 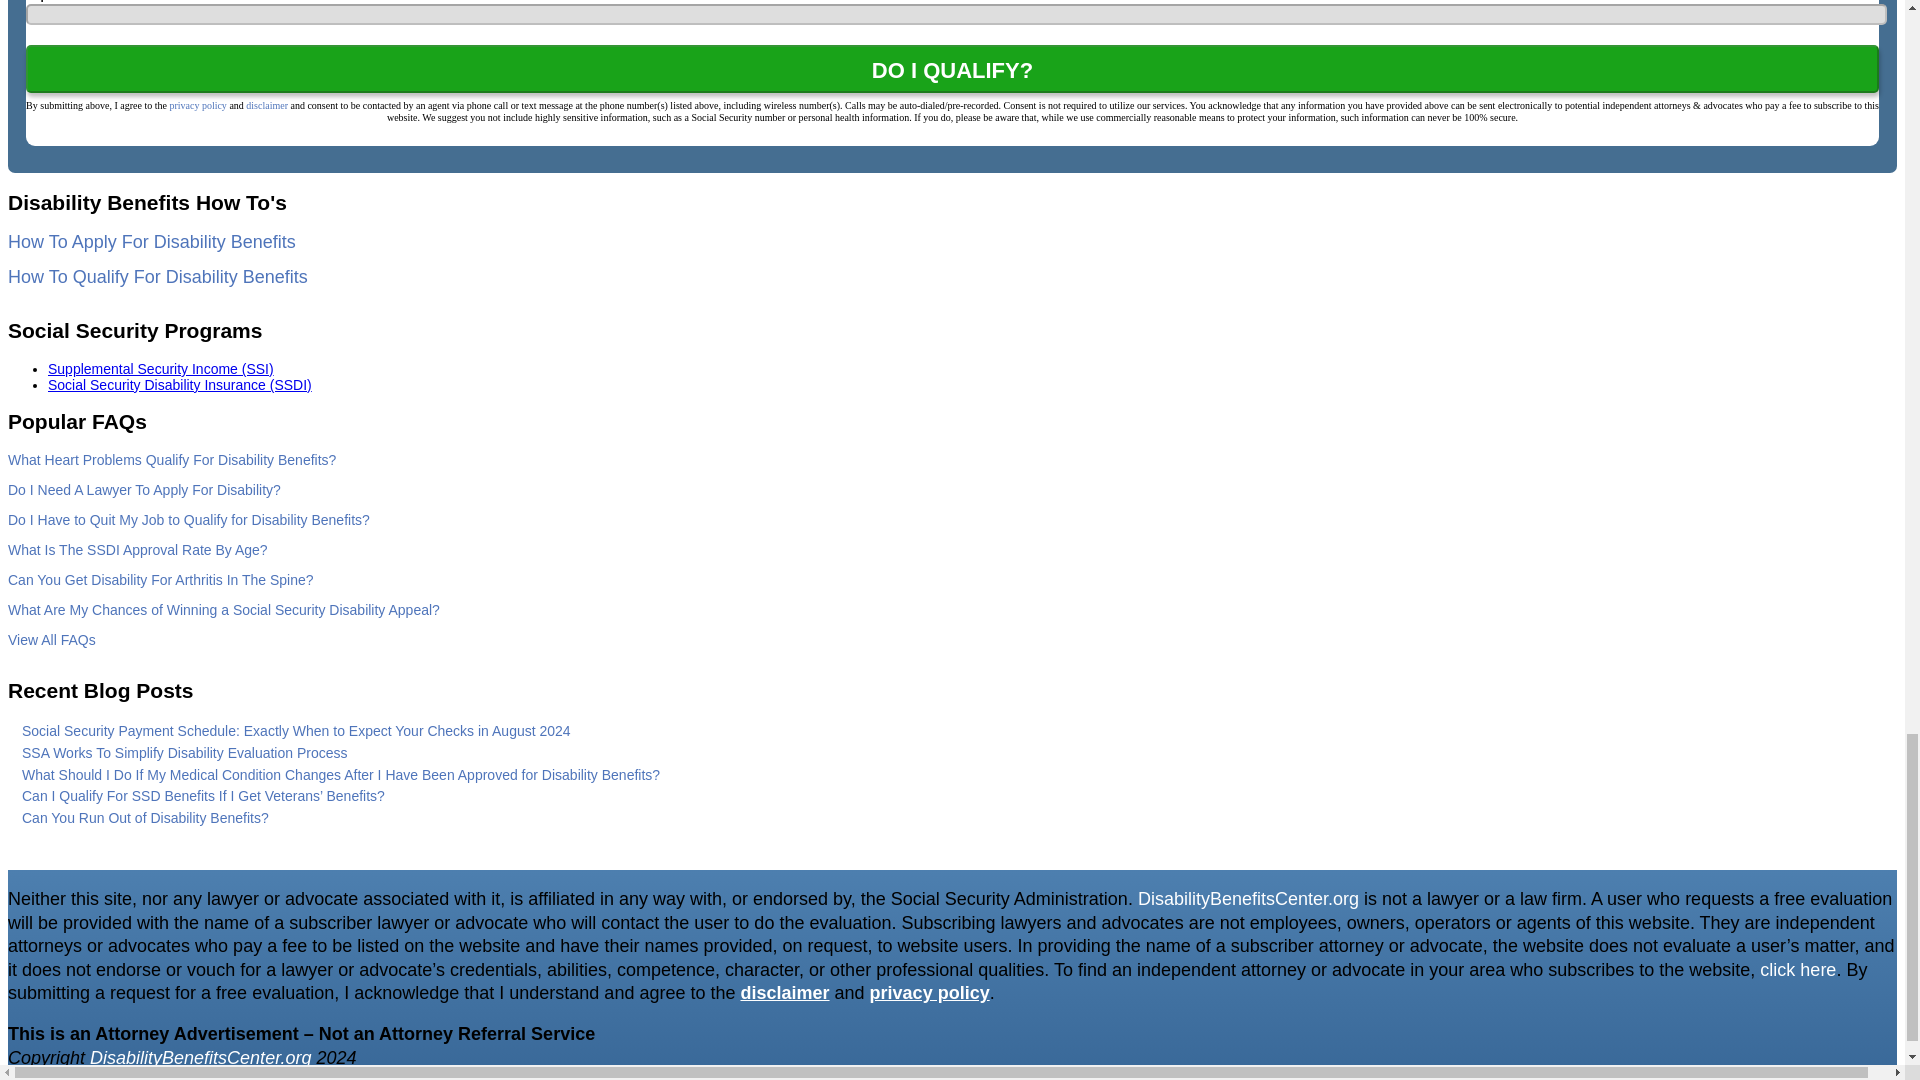 I want to click on How To Apply For Disability Benefits, so click(x=151, y=242).